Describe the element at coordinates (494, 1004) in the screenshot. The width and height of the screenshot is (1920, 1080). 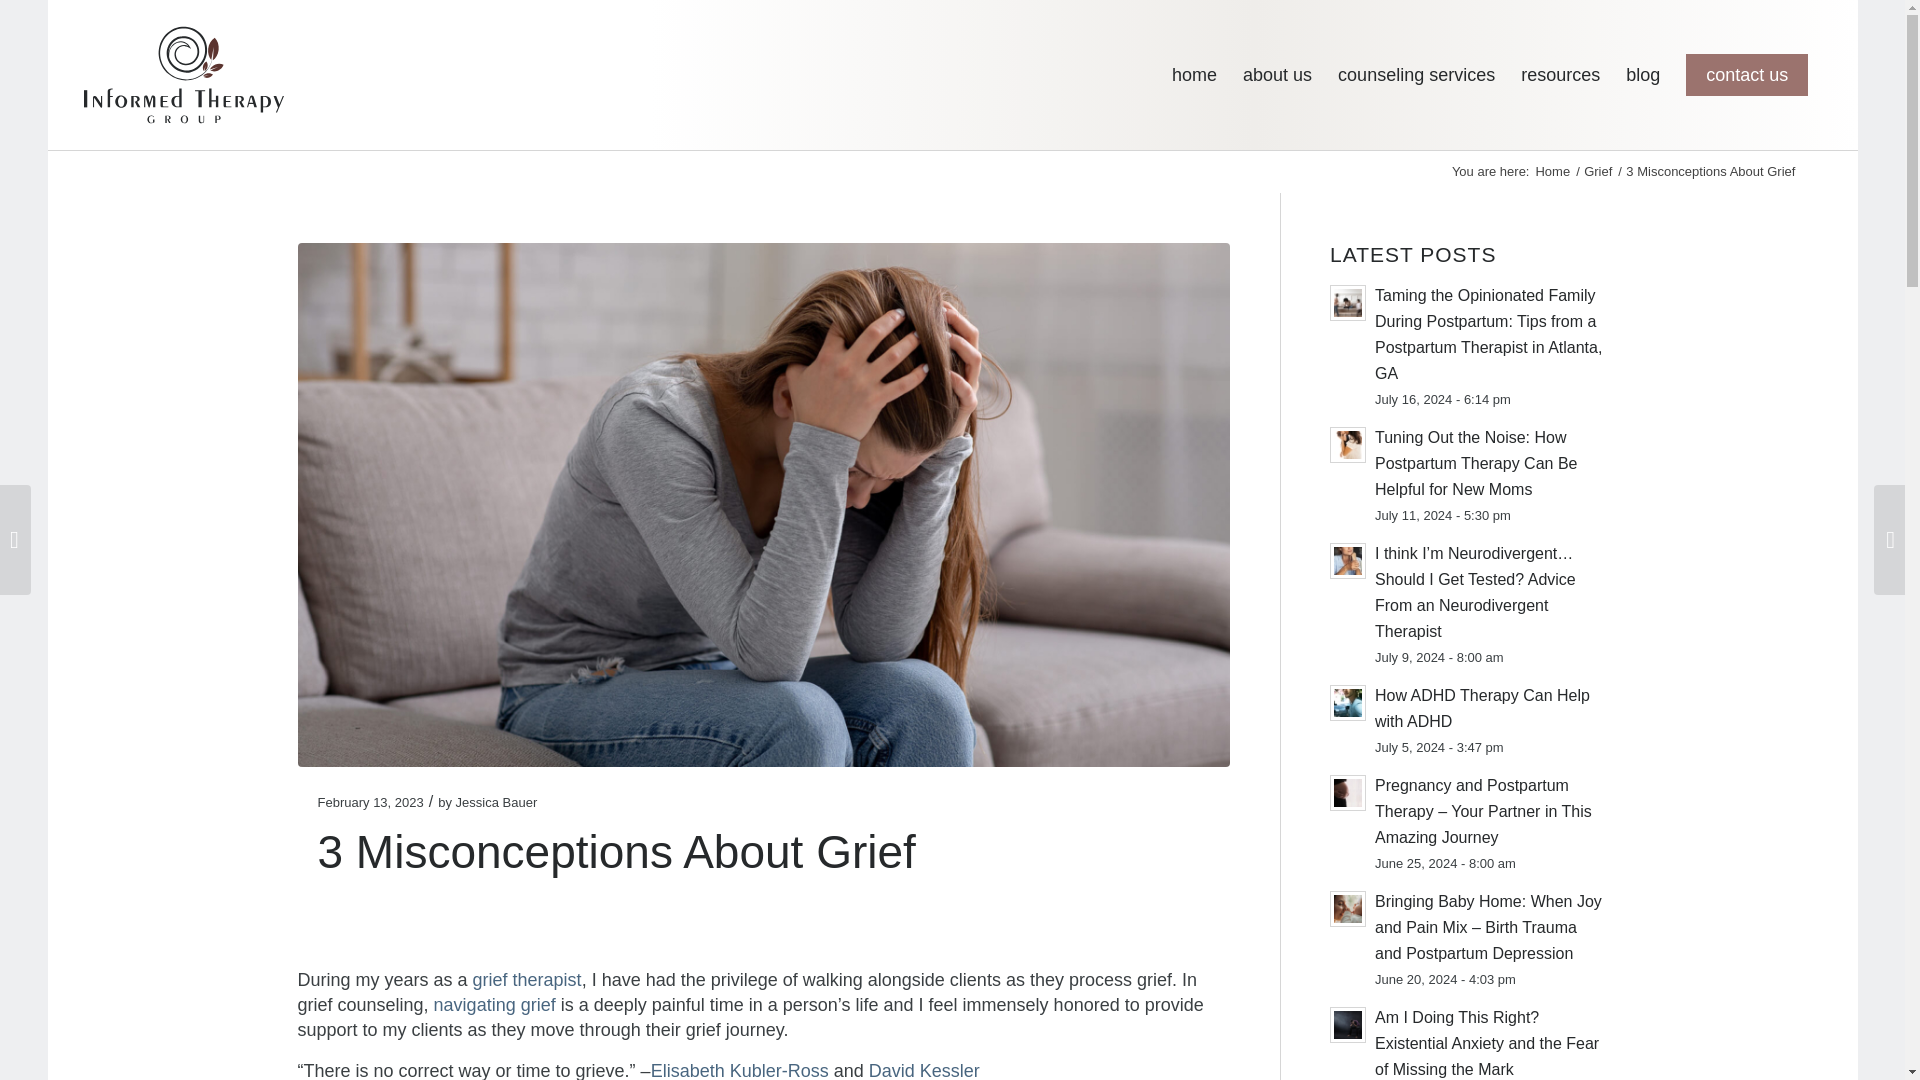
I see `navigating grief` at that location.